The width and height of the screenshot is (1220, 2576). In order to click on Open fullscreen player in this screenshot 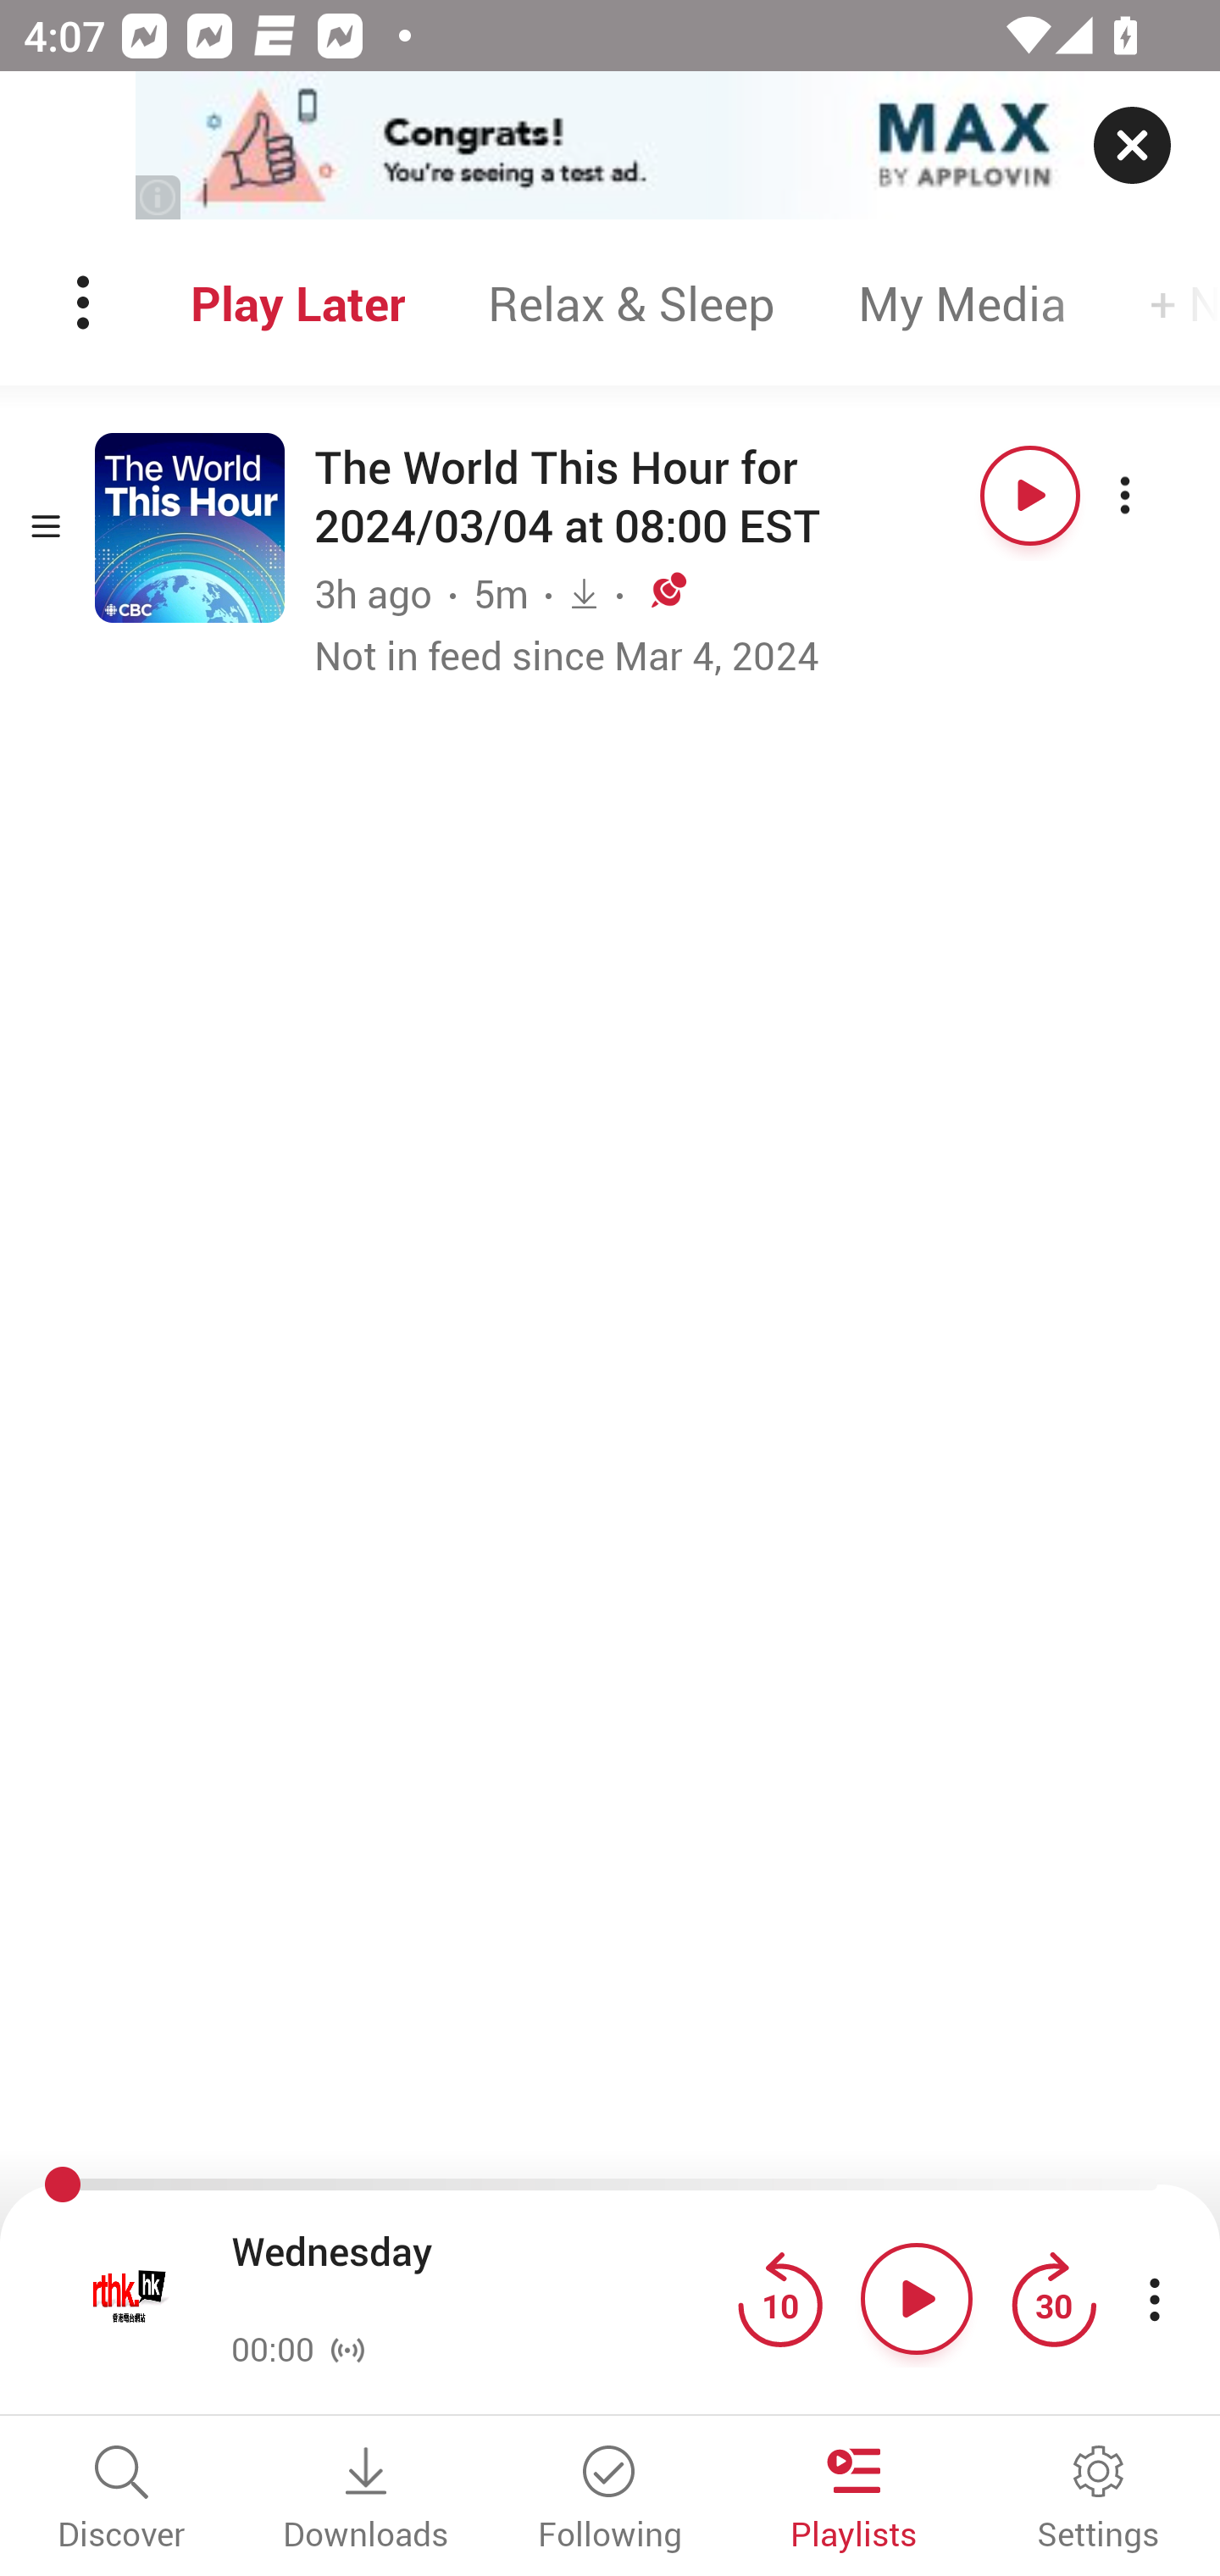, I will do `click(130, 2298)`.